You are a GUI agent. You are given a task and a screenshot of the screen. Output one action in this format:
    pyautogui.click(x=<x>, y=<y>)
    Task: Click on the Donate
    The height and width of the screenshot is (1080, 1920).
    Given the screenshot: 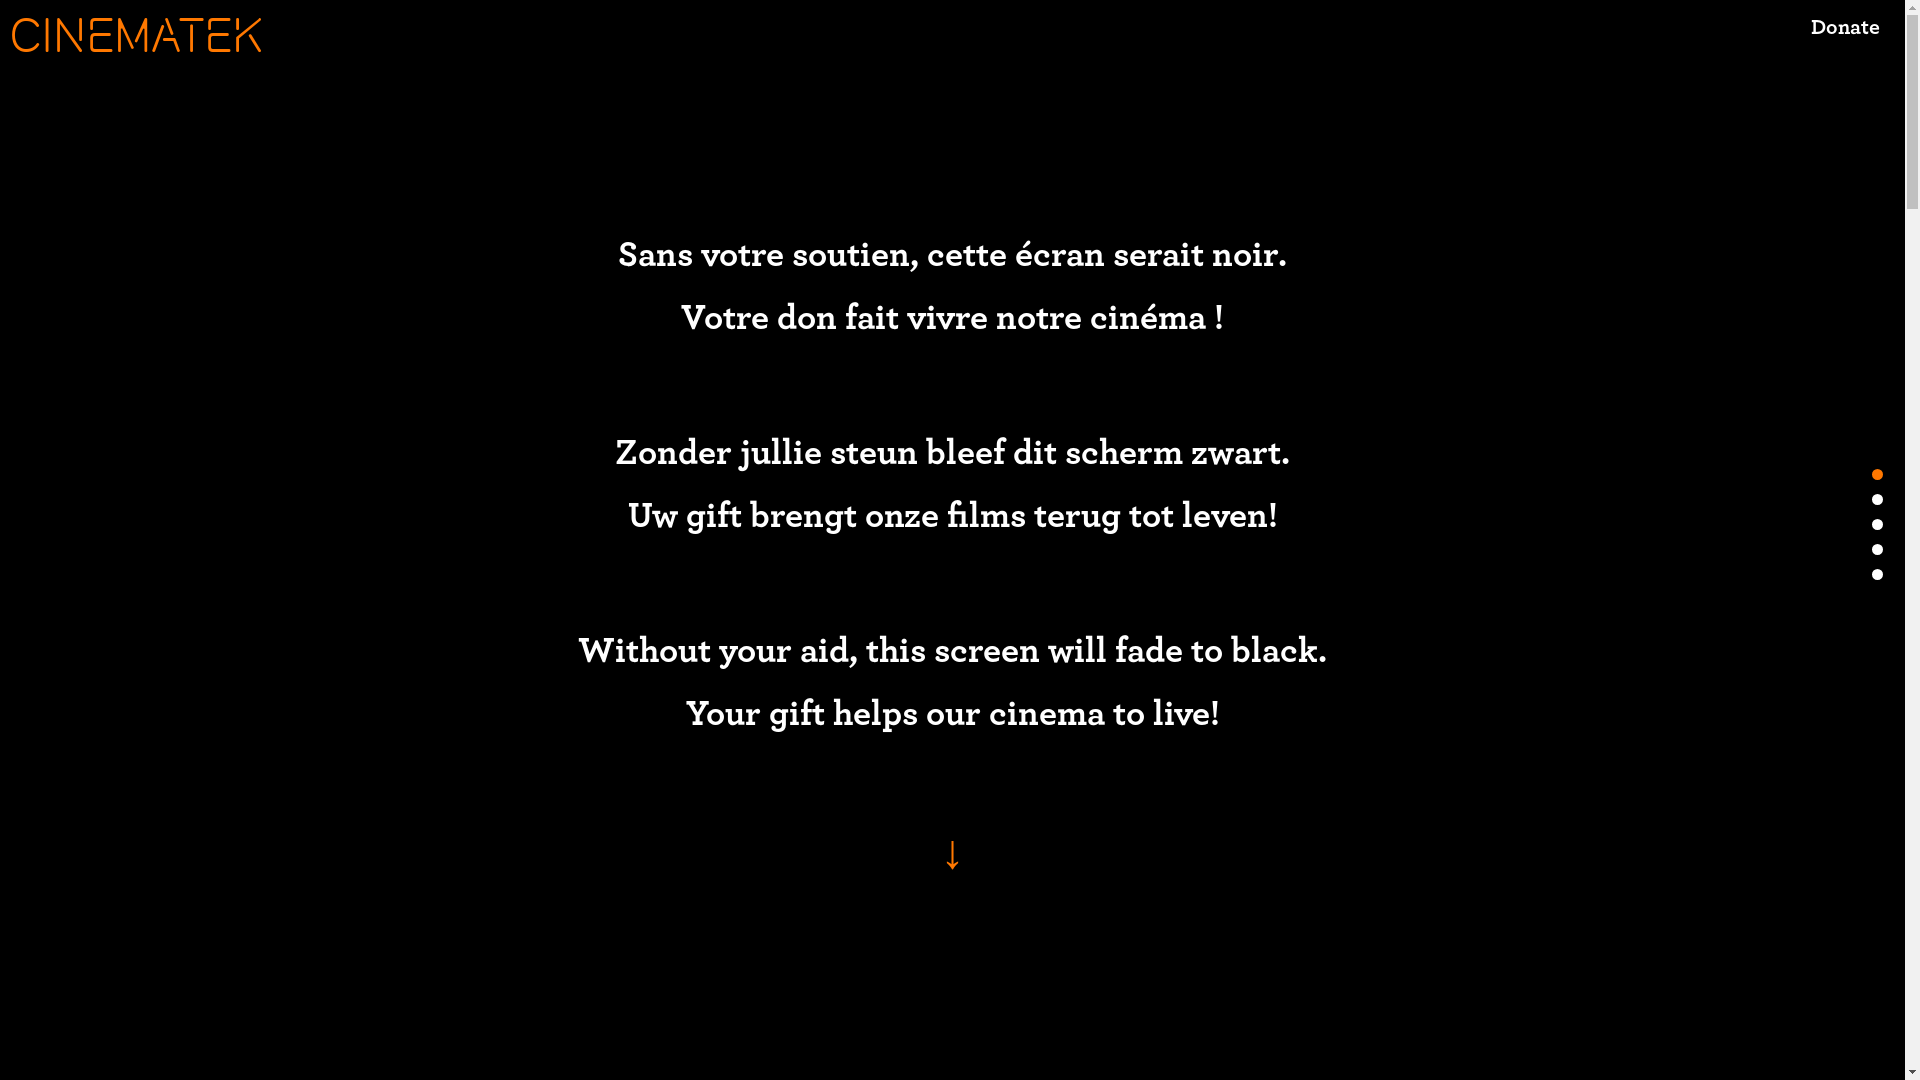 What is the action you would take?
    pyautogui.click(x=1846, y=42)
    